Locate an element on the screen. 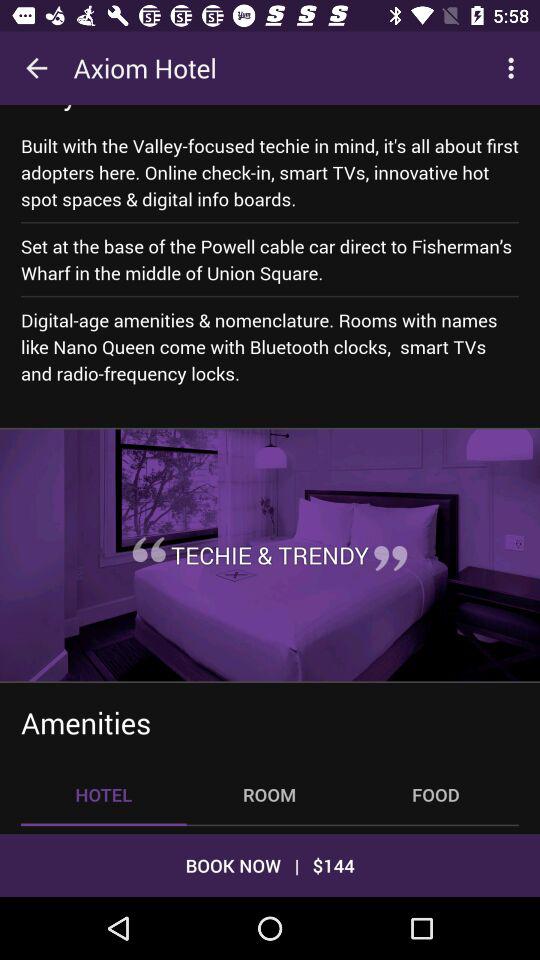 This screenshot has width=540, height=960. select the item next to axiom hotel is located at coordinates (514, 68).